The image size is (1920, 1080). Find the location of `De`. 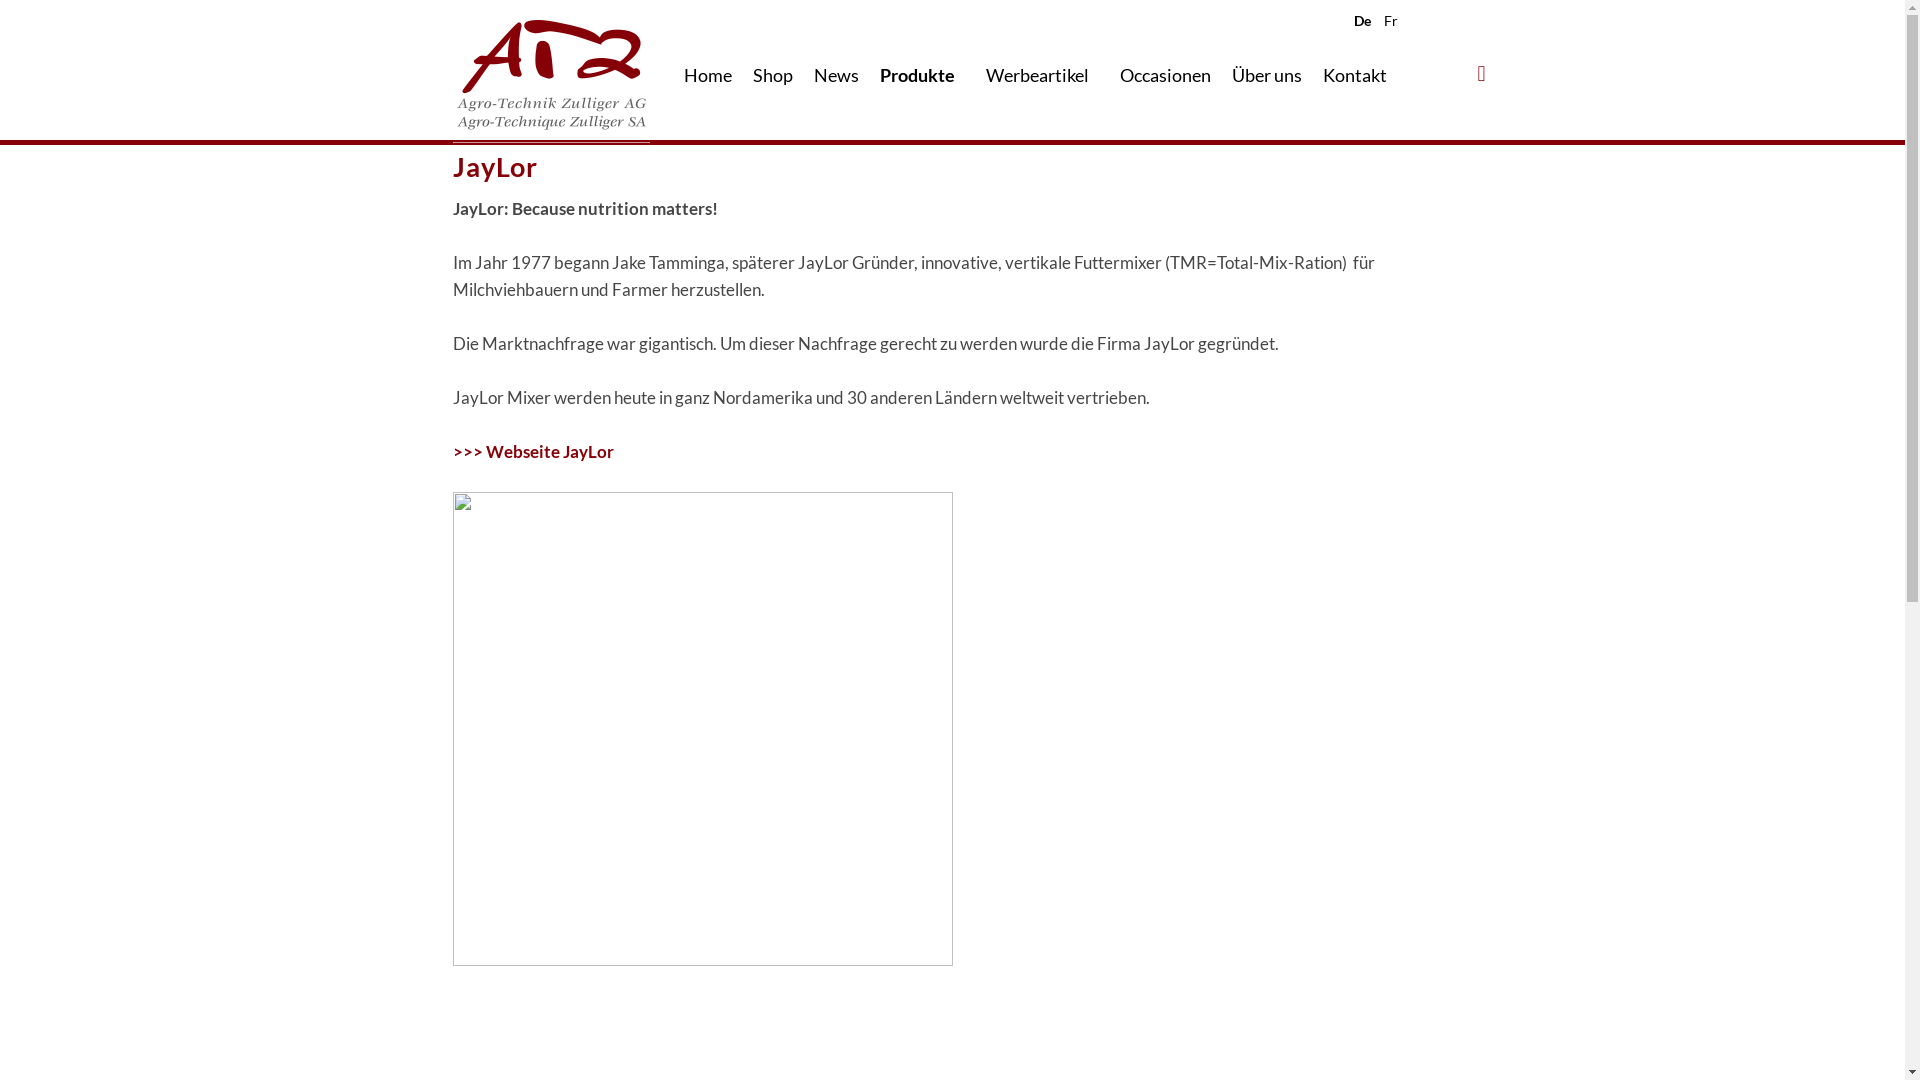

De is located at coordinates (1368, 20).